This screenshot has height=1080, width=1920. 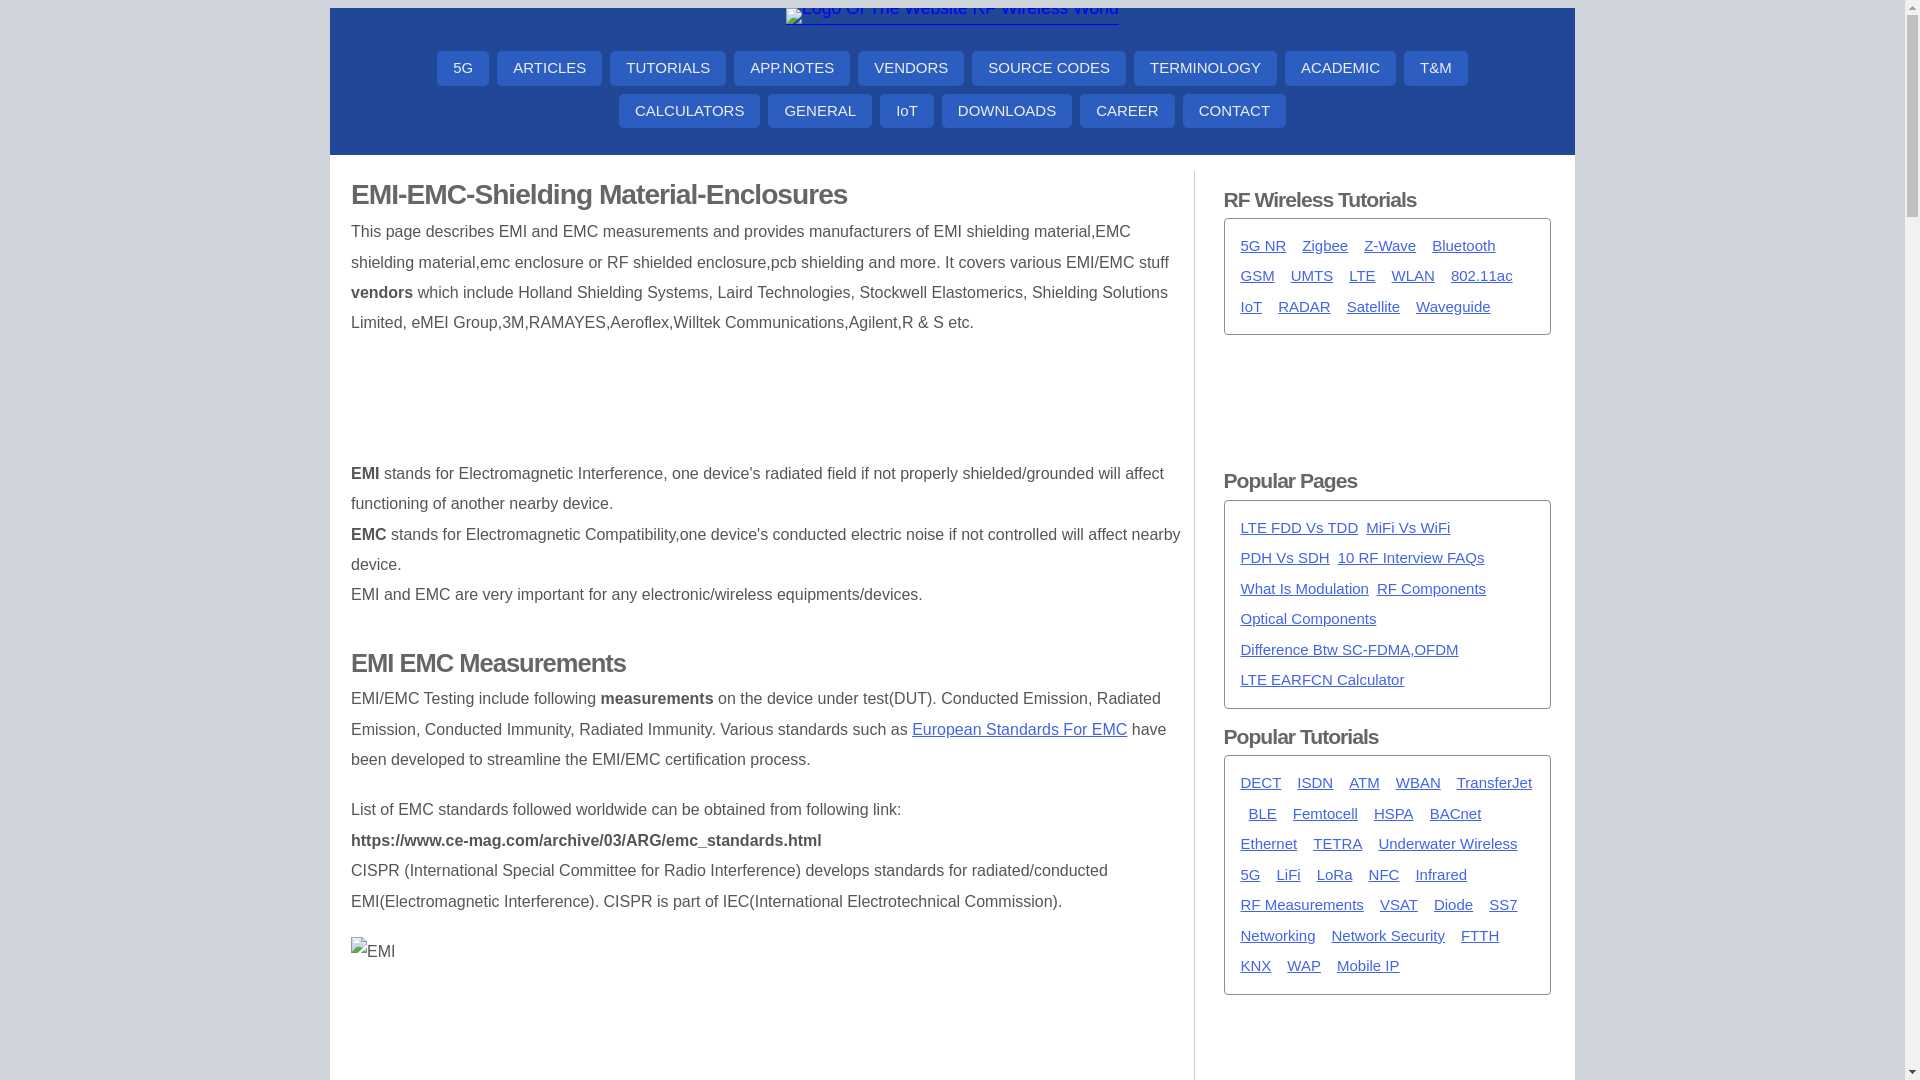 What do you see at coordinates (1048, 68) in the screenshot?
I see `SOURCE CODES` at bounding box center [1048, 68].